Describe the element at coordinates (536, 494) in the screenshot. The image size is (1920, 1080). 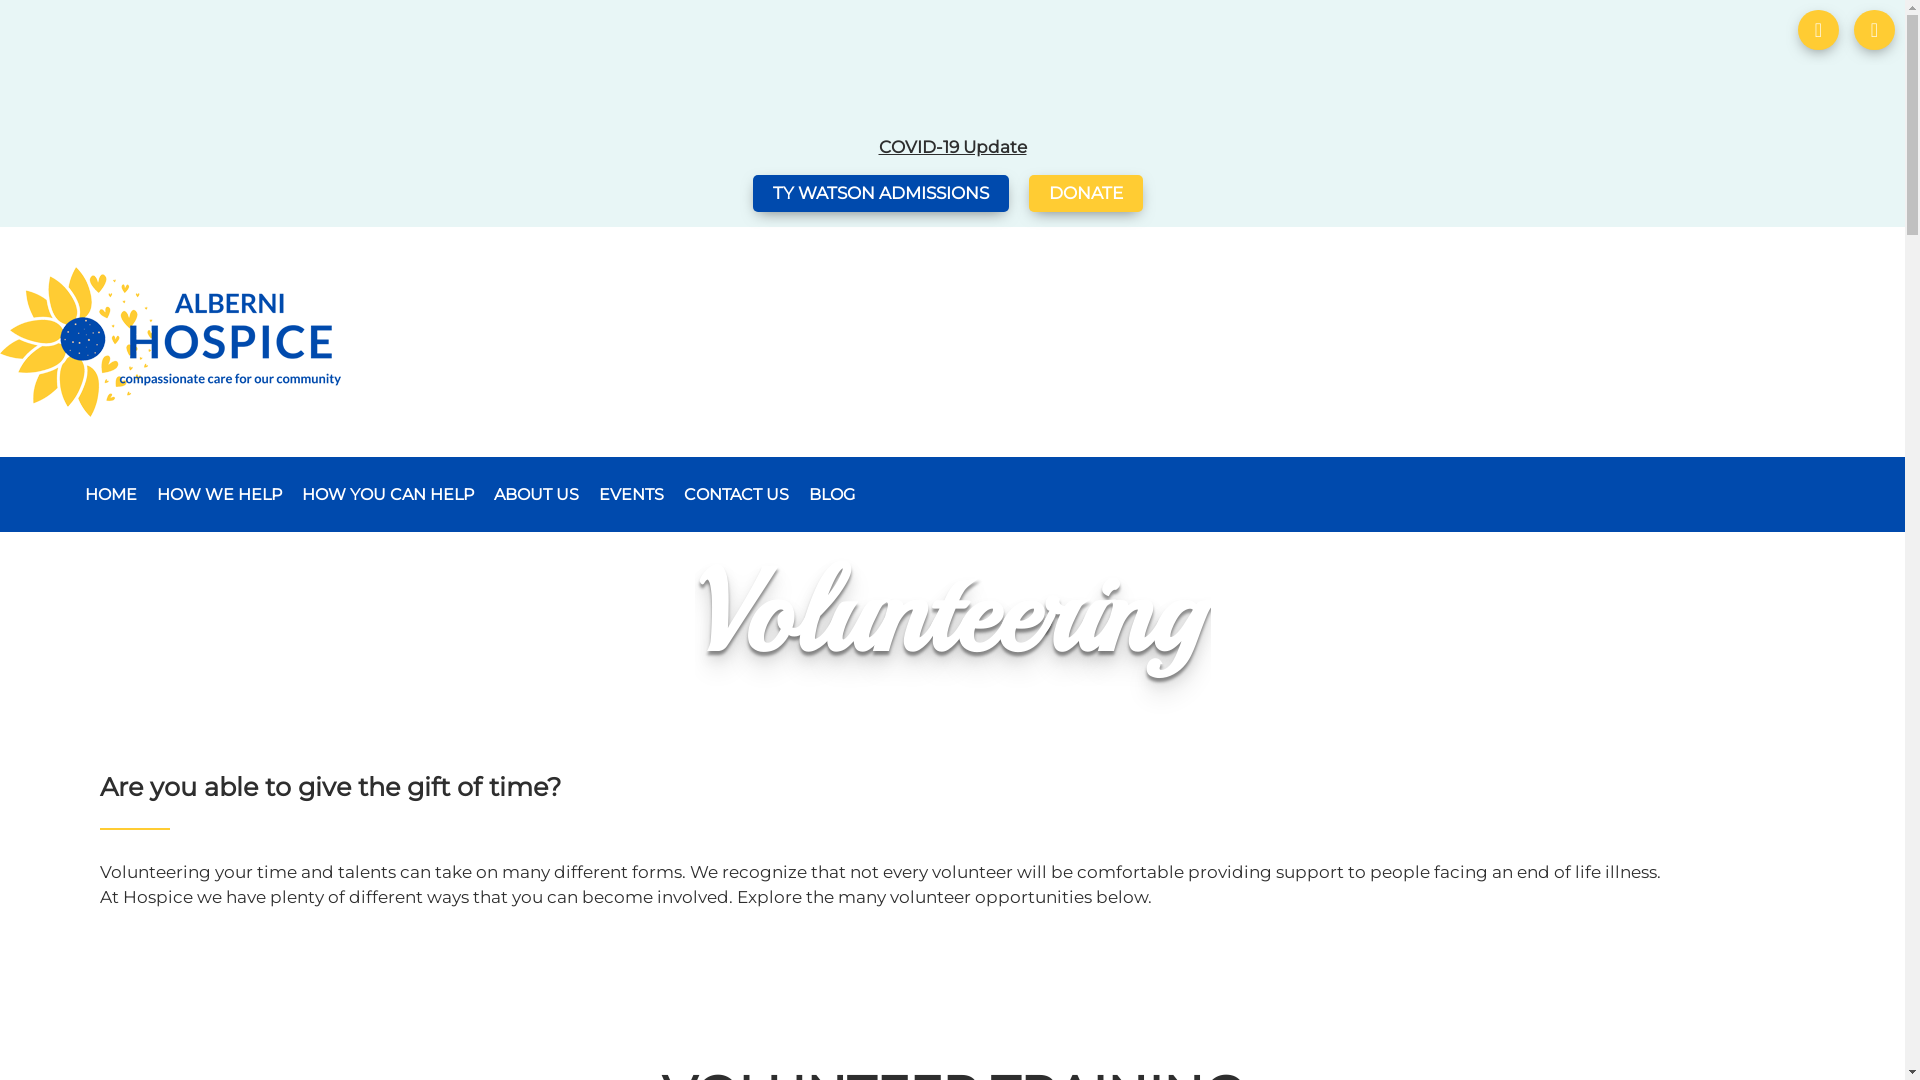
I see `ABOUT US` at that location.